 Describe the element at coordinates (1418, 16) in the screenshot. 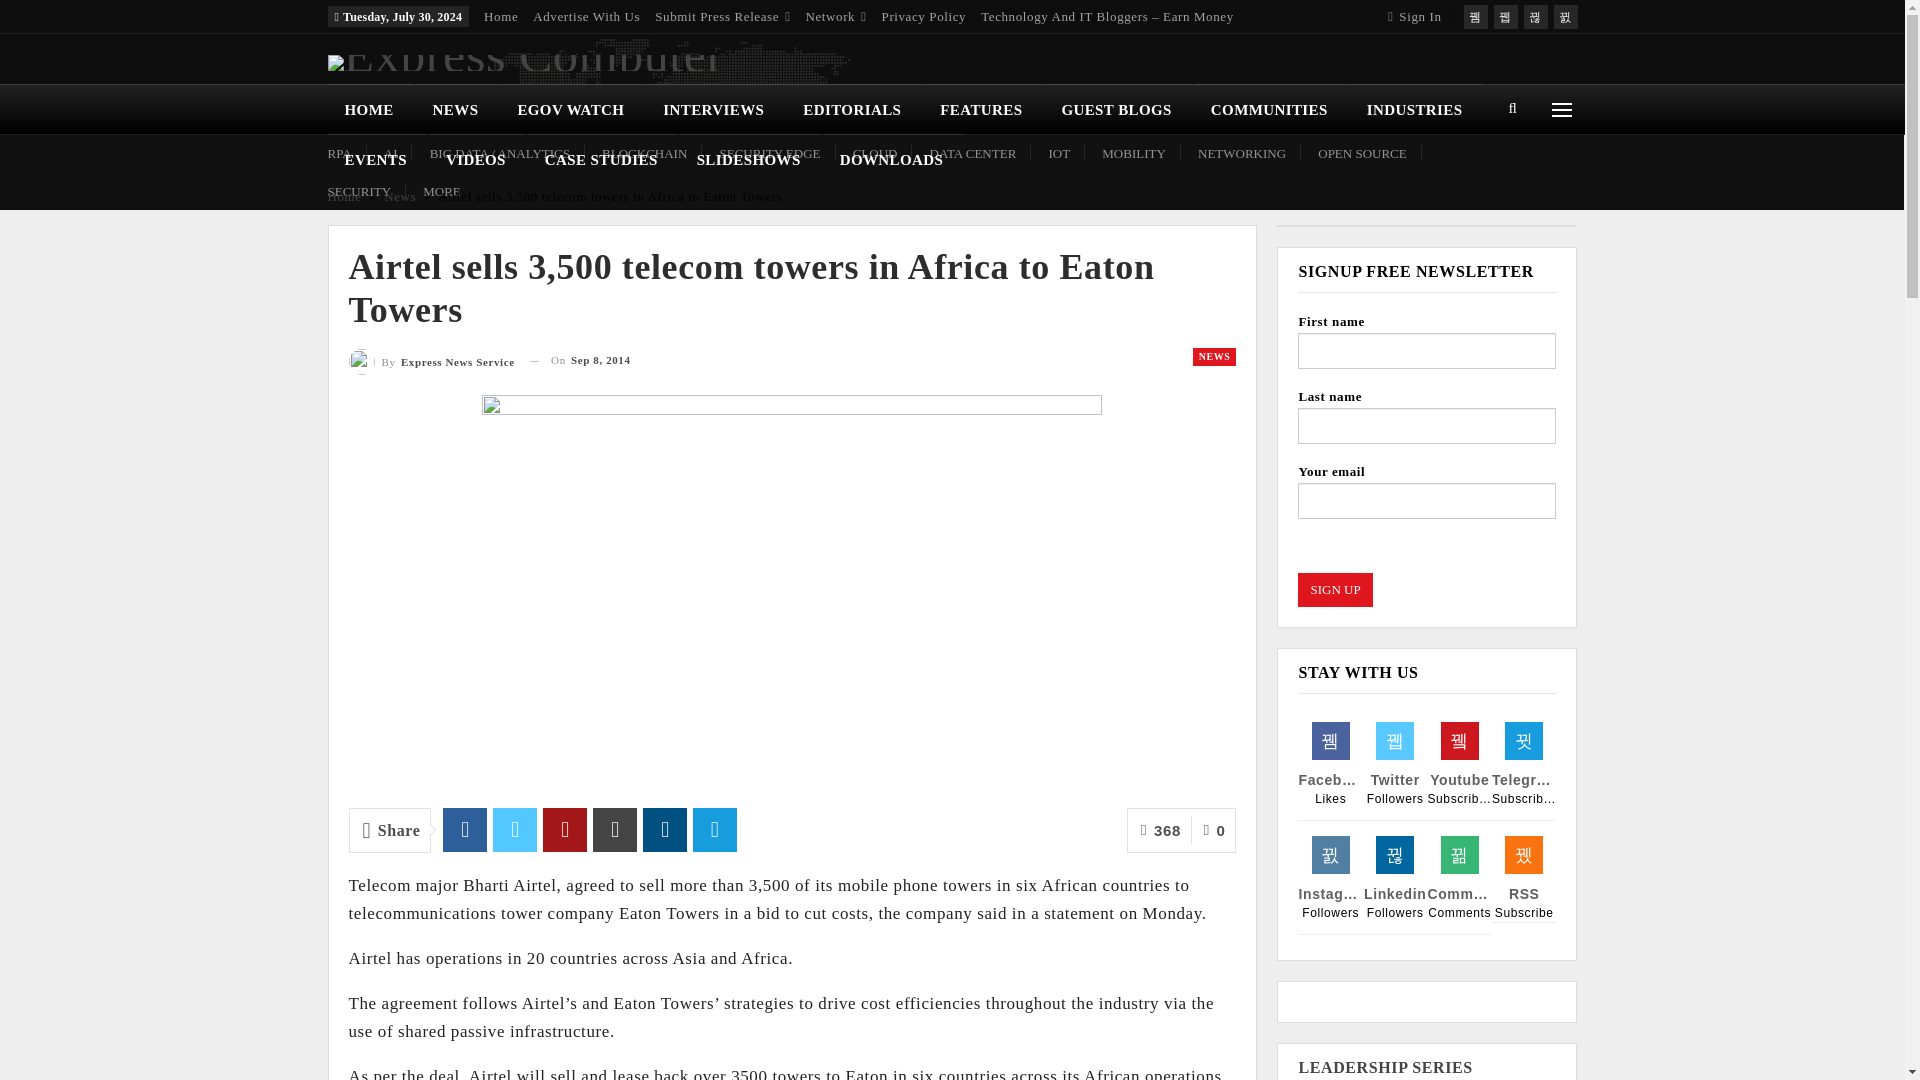

I see `Sign In` at that location.